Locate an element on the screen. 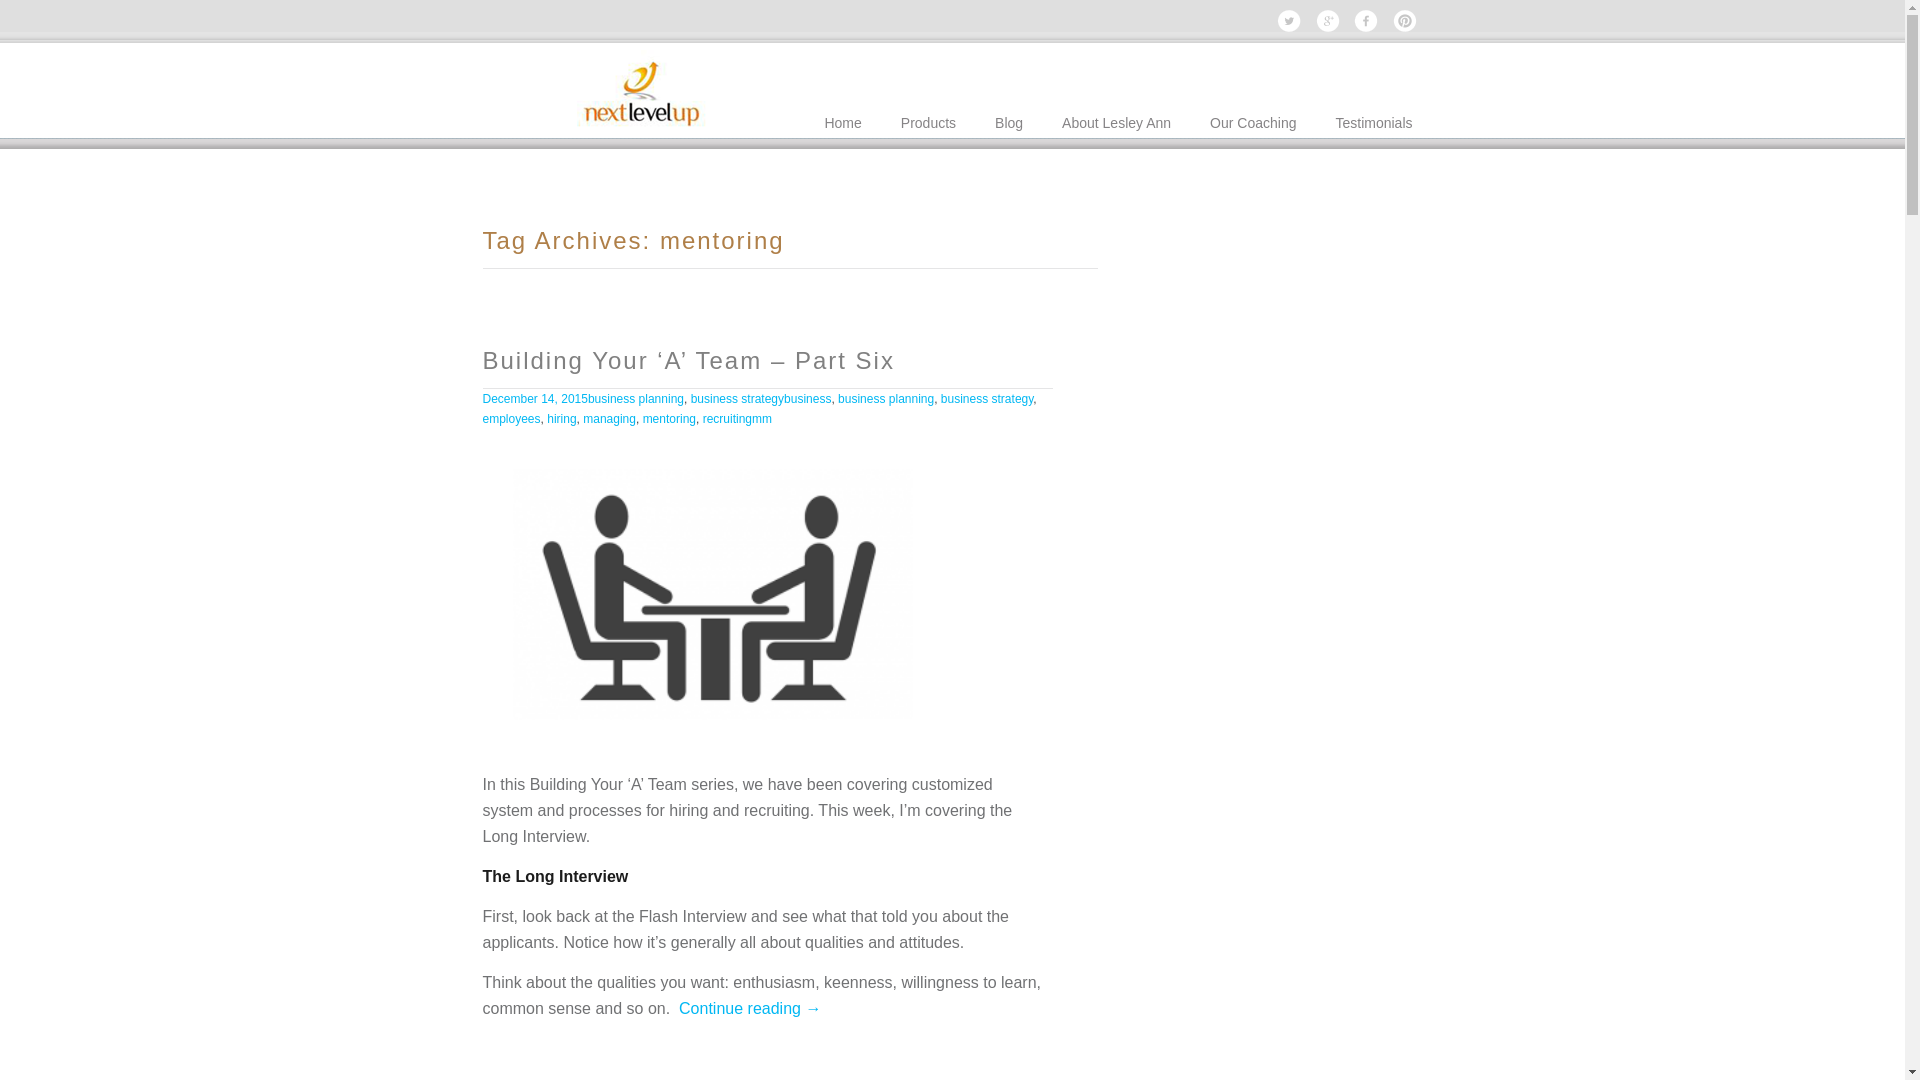 The height and width of the screenshot is (1080, 1920). Our Coaching is located at coordinates (1253, 116).